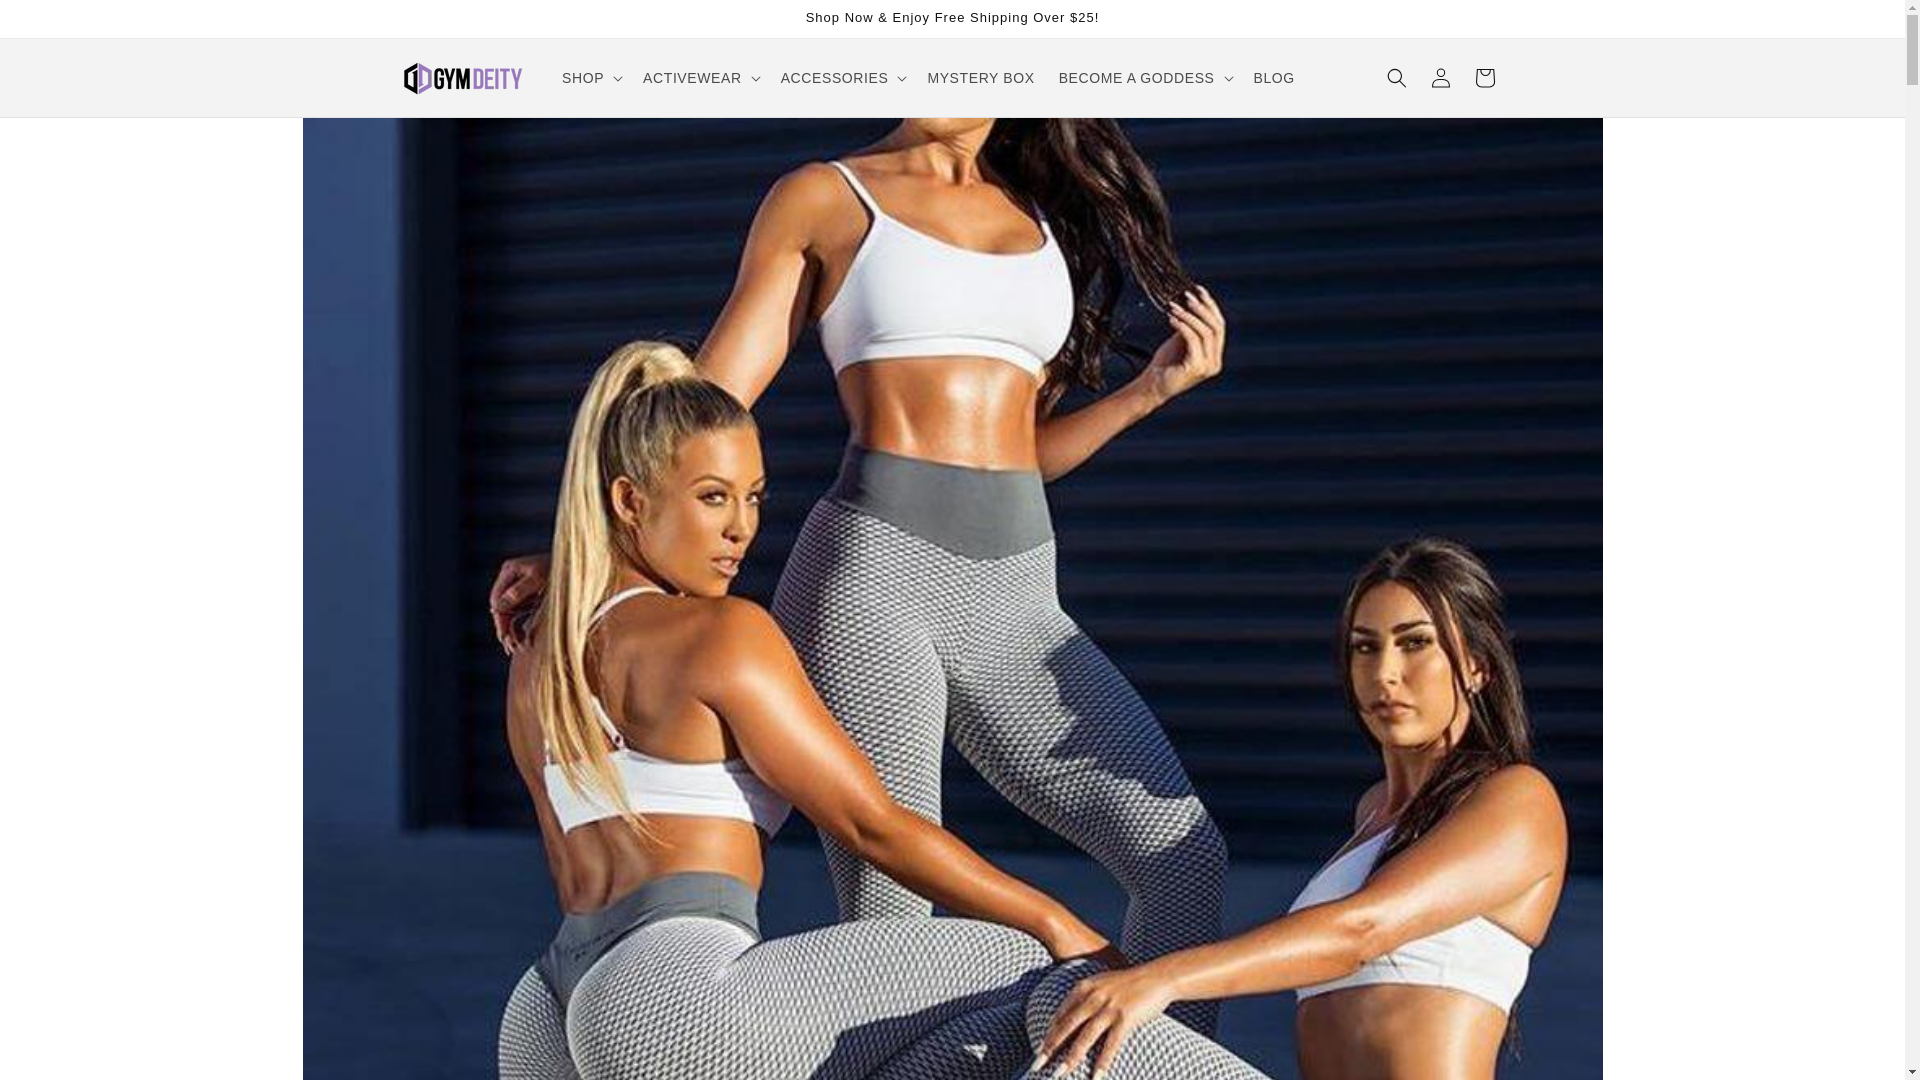 The height and width of the screenshot is (1080, 1920). I want to click on Skip to content, so click(60, 23).